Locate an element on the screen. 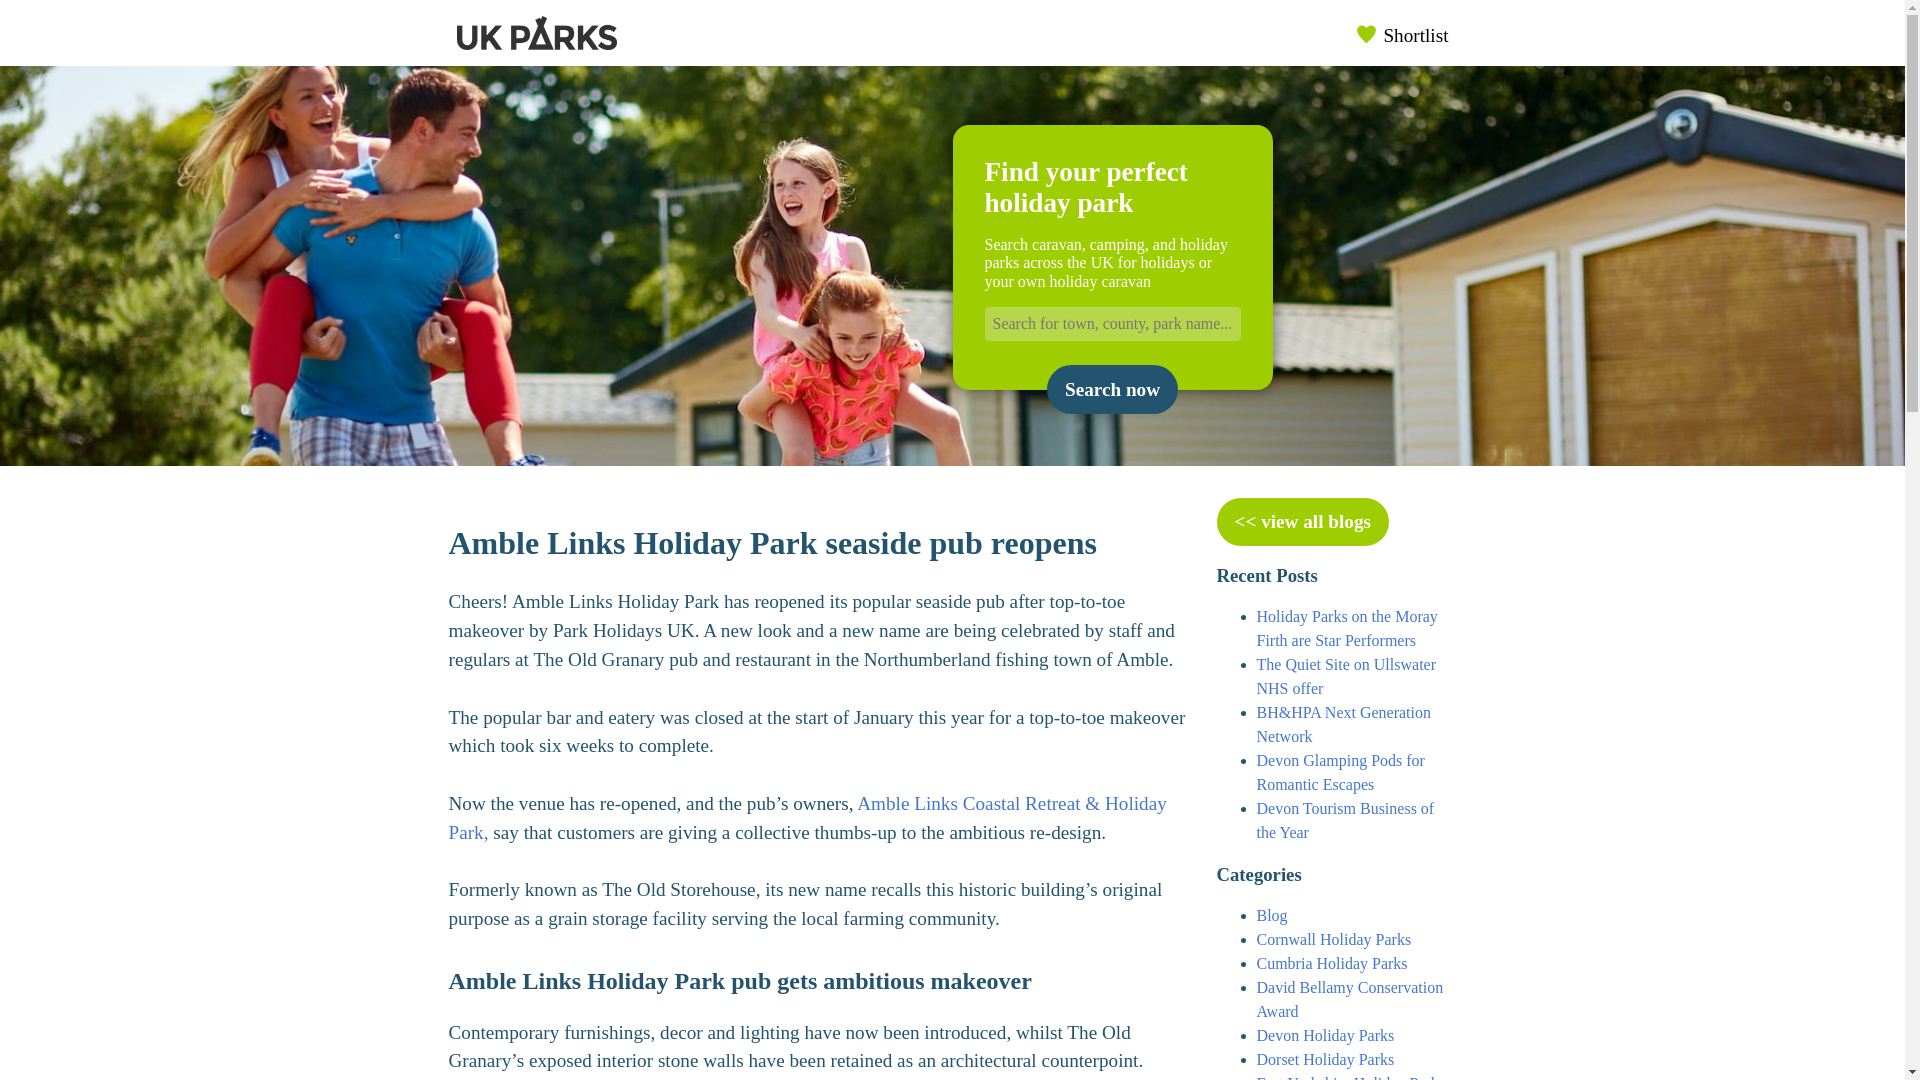 The width and height of the screenshot is (1920, 1080). Dorset Holiday Parks is located at coordinates (1324, 1059).